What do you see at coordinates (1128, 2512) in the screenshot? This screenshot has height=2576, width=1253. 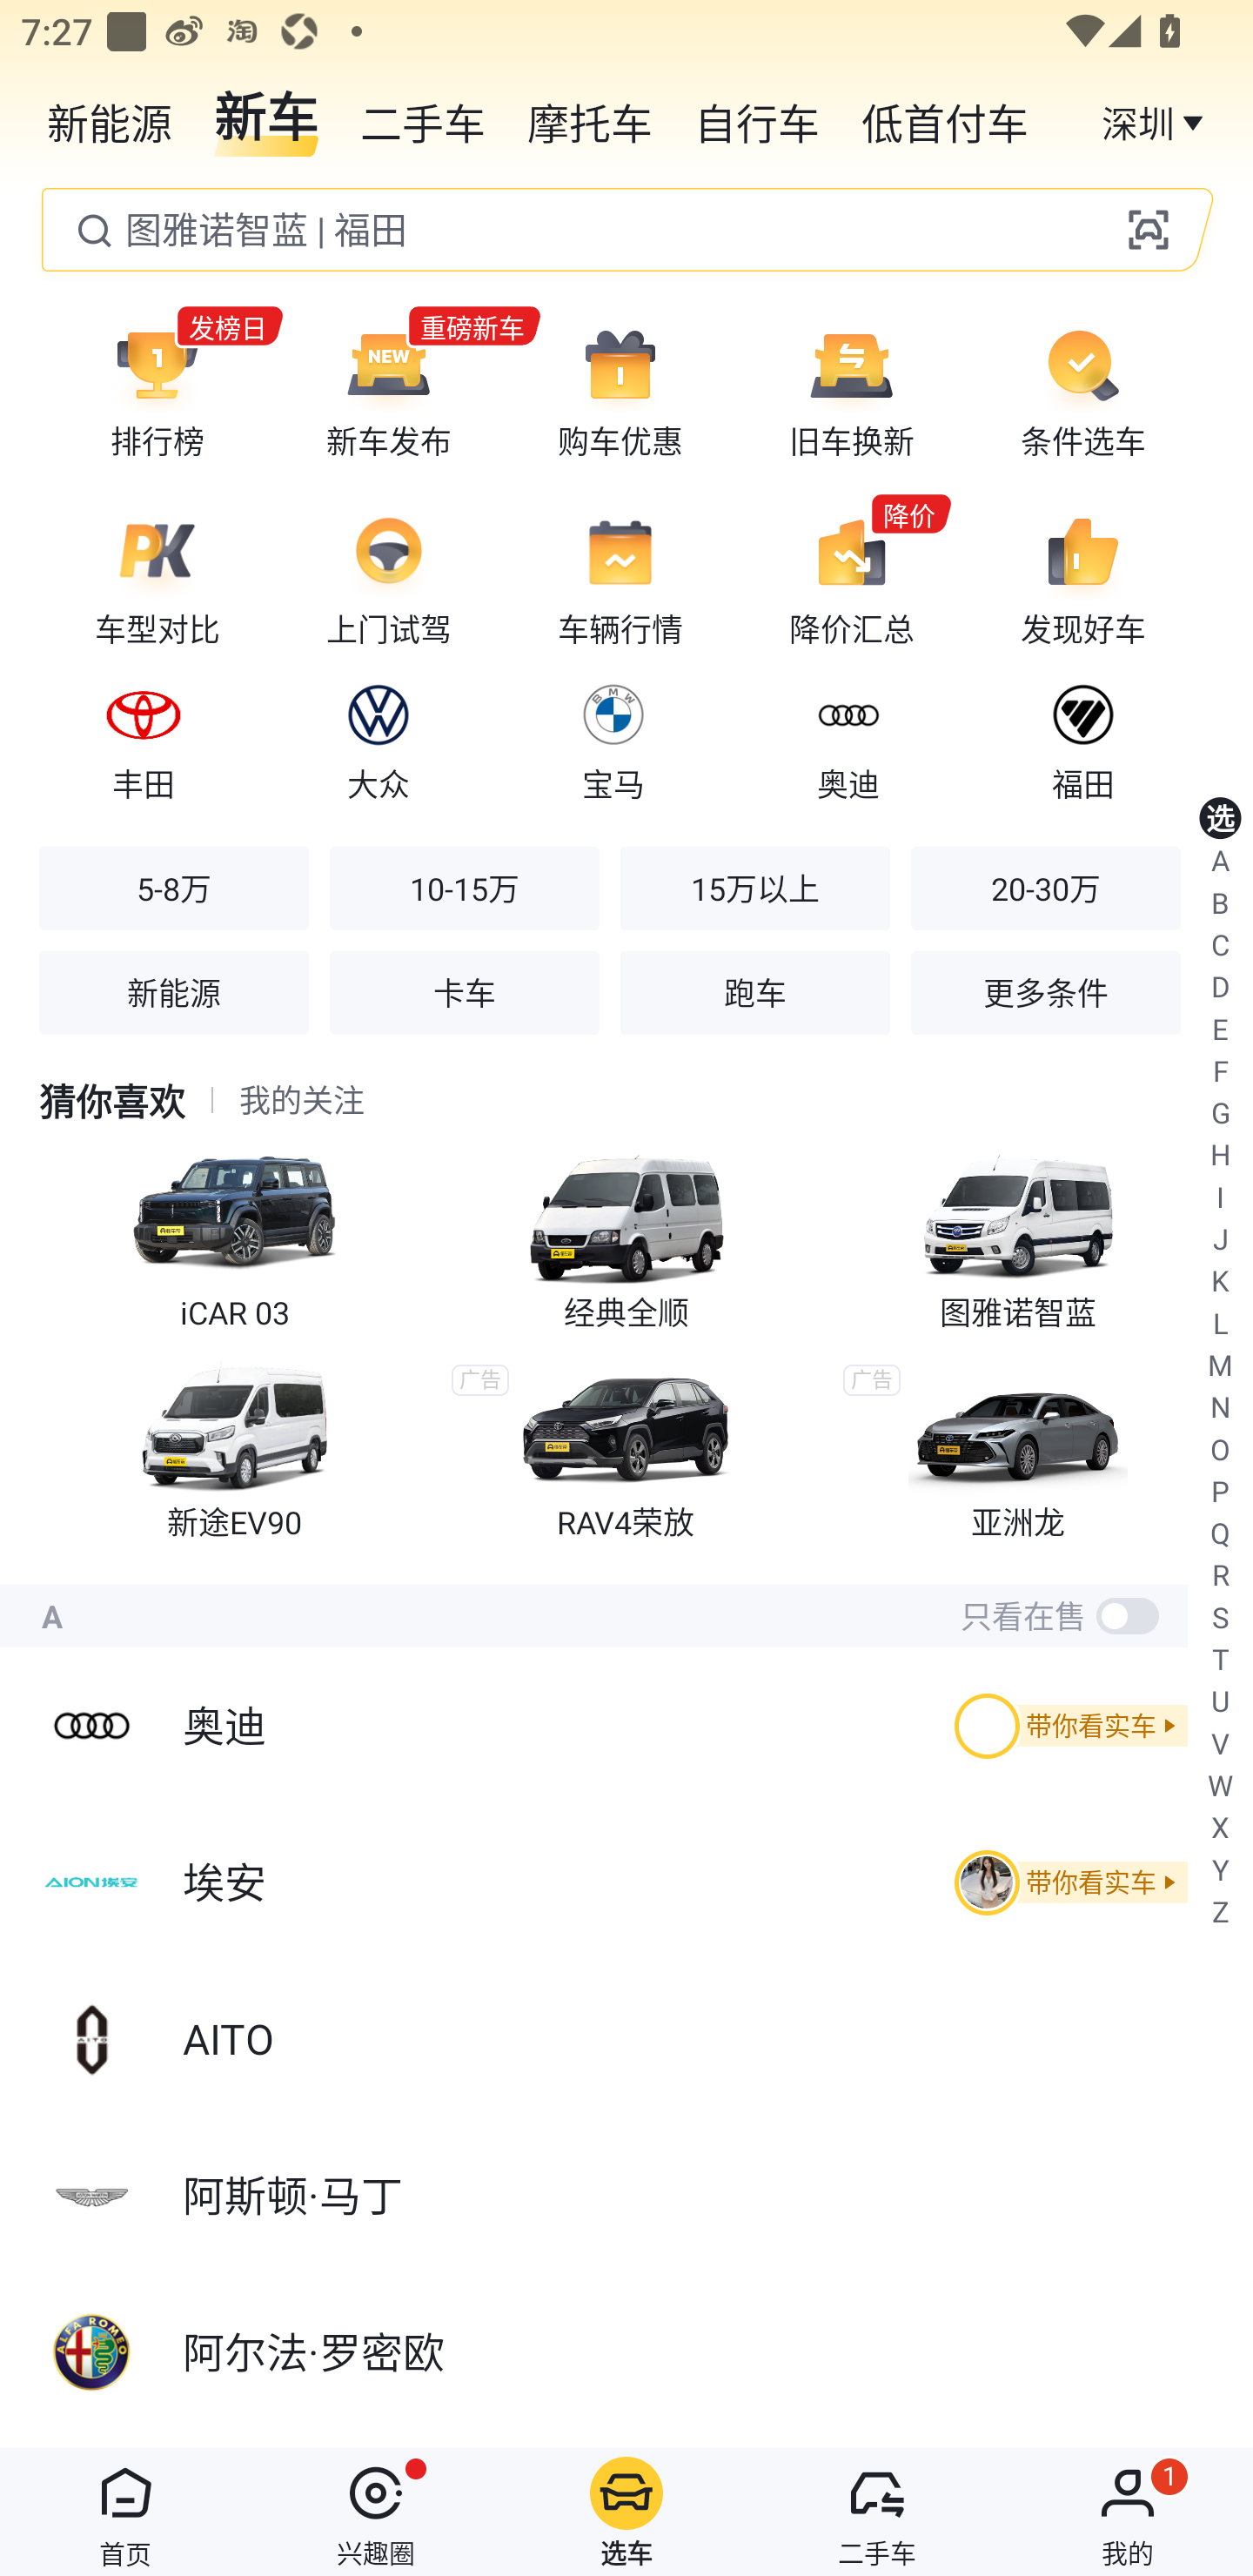 I see ` 我的` at bounding box center [1128, 2512].